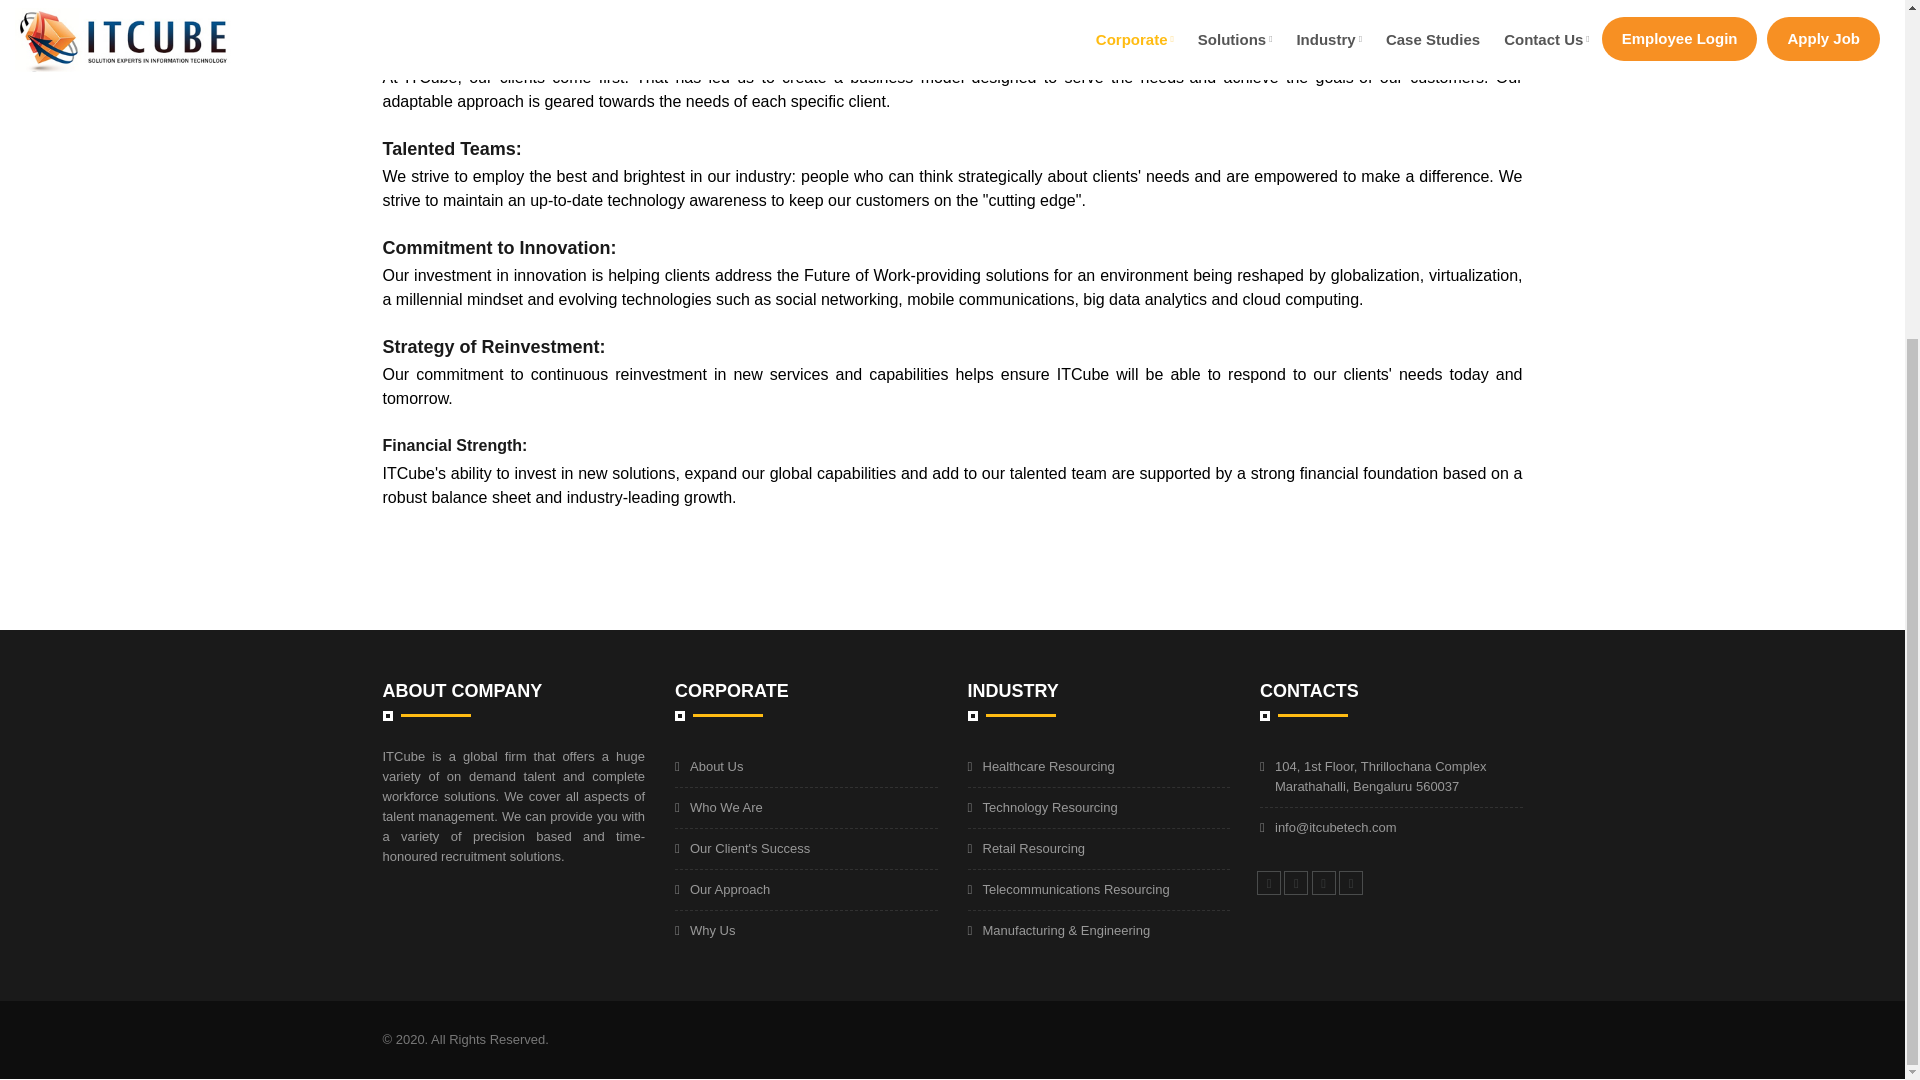 The width and height of the screenshot is (1920, 1080). What do you see at coordinates (716, 766) in the screenshot?
I see `About Us` at bounding box center [716, 766].